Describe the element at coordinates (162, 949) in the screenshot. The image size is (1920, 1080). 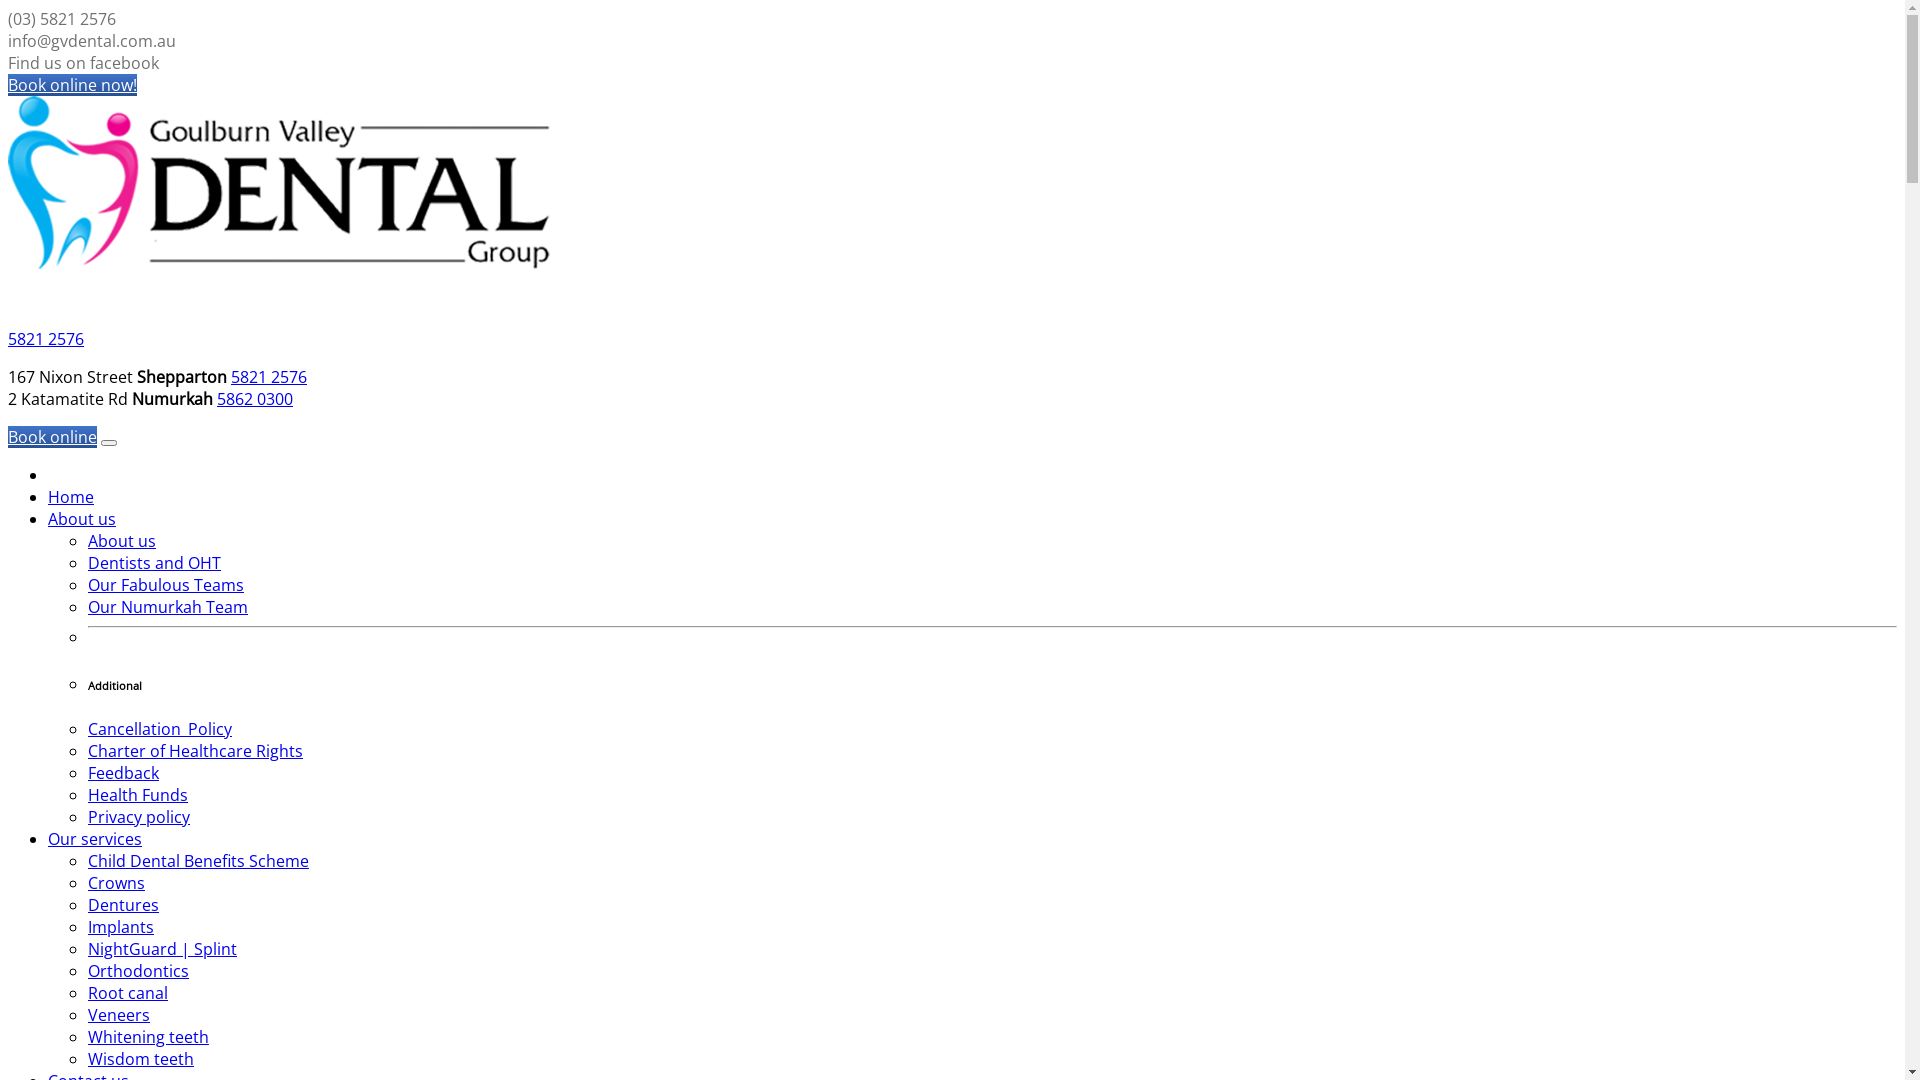
I see `NightGuard | Splint` at that location.